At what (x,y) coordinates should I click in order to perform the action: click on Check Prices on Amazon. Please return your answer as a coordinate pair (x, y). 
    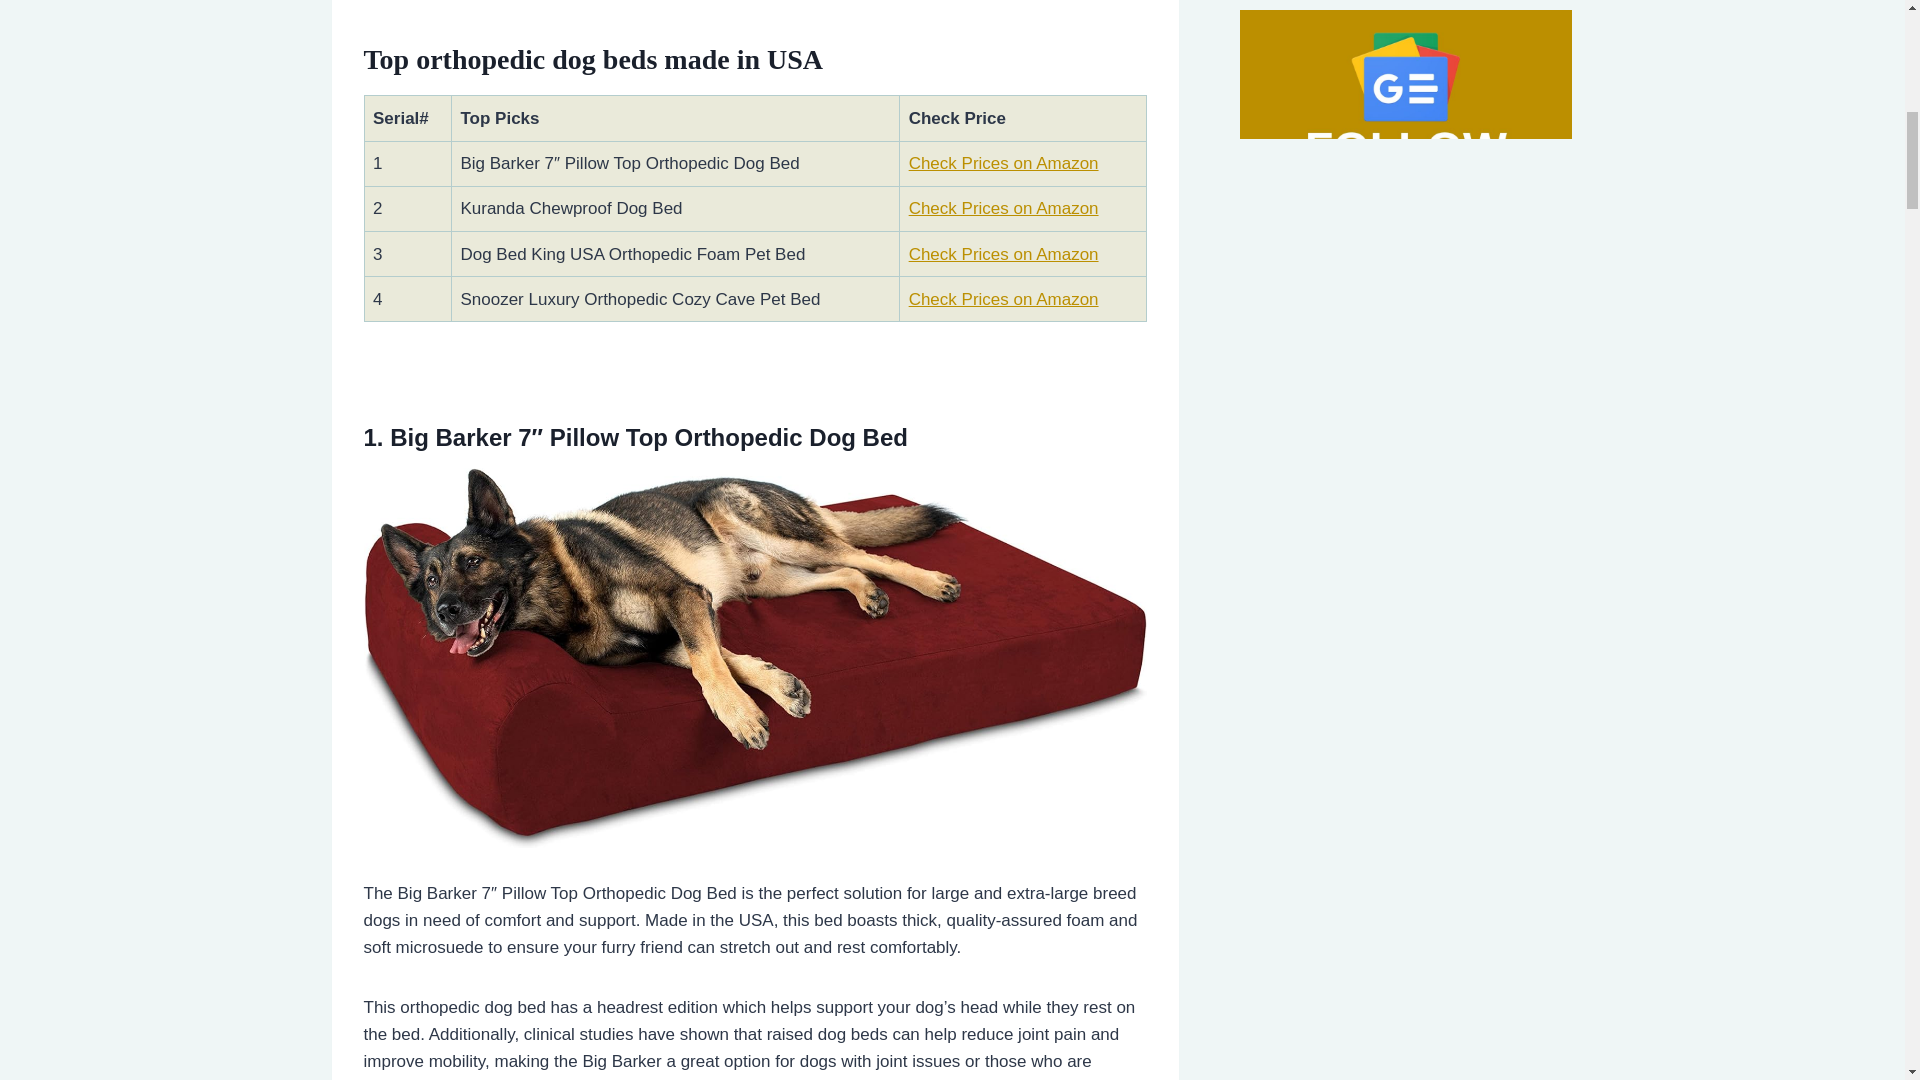
    Looking at the image, I should click on (1003, 254).